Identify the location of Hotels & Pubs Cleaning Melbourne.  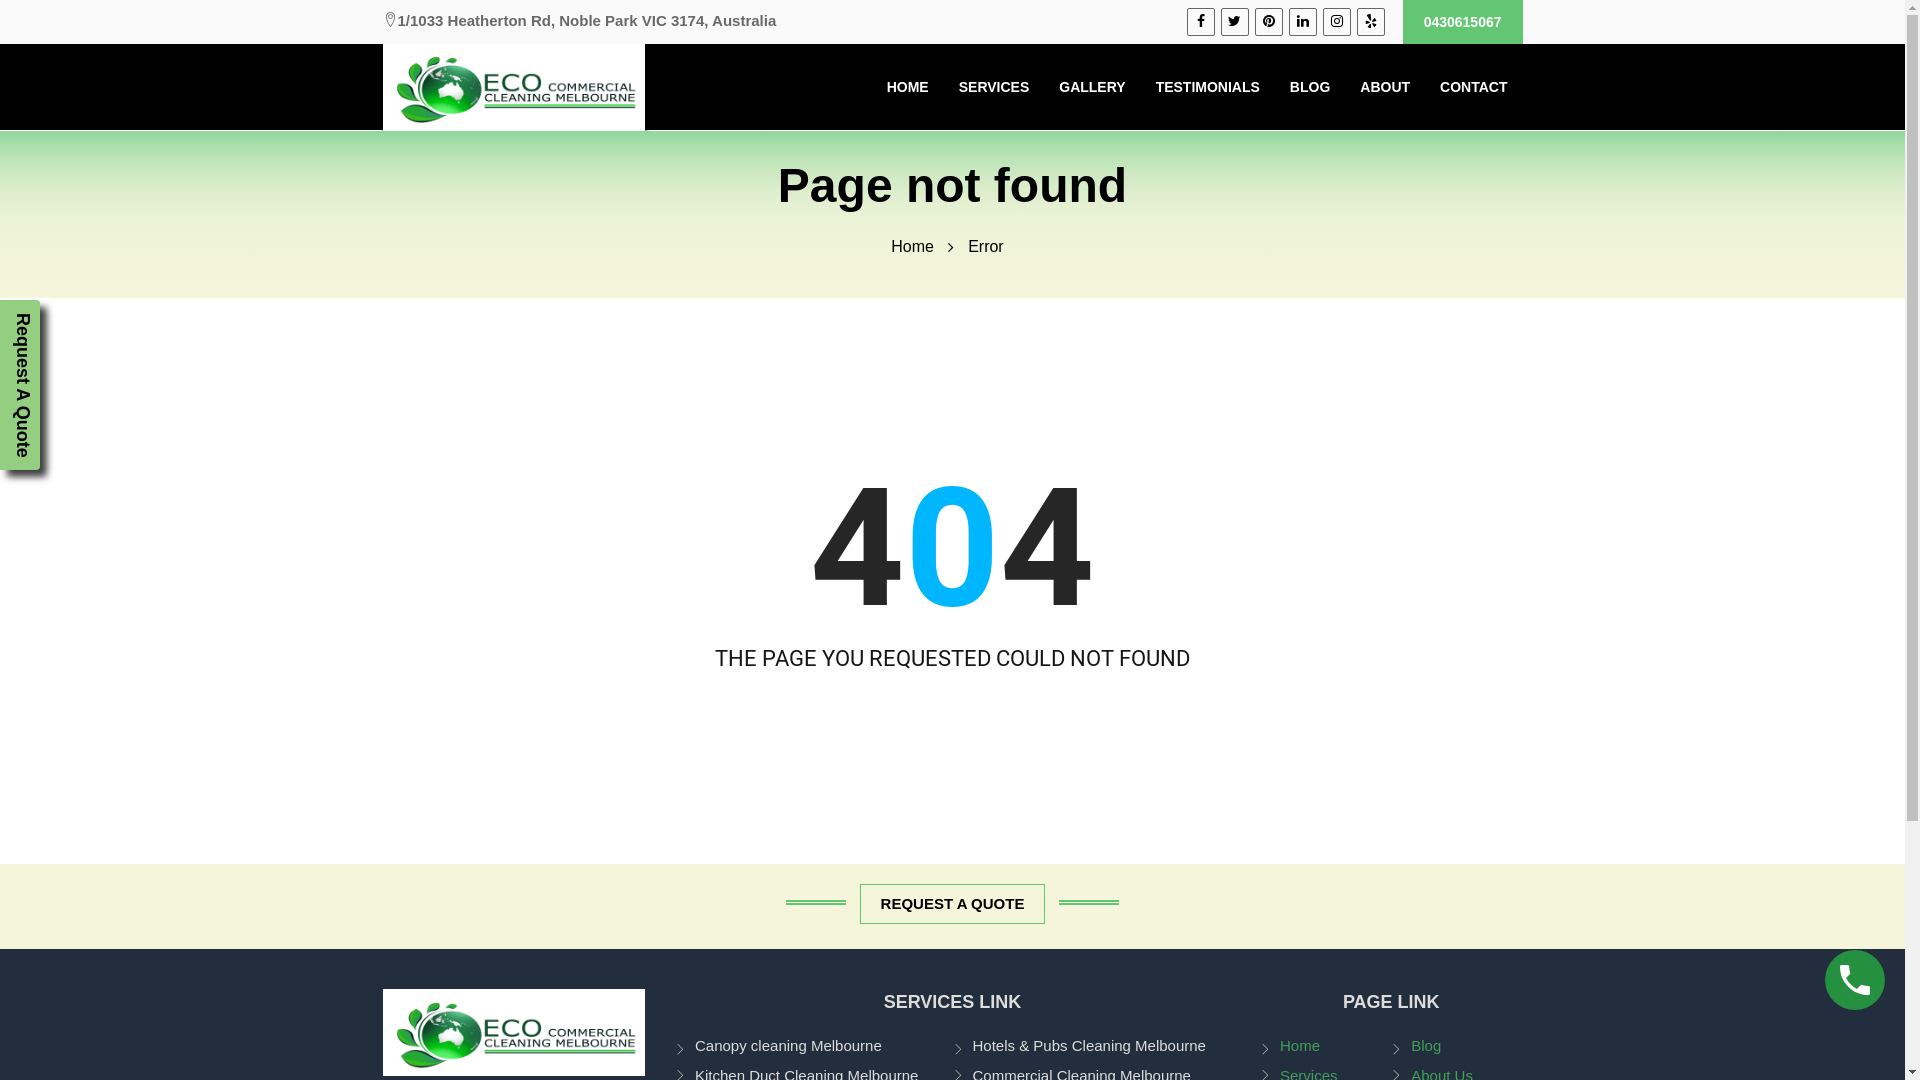
(1091, 1047).